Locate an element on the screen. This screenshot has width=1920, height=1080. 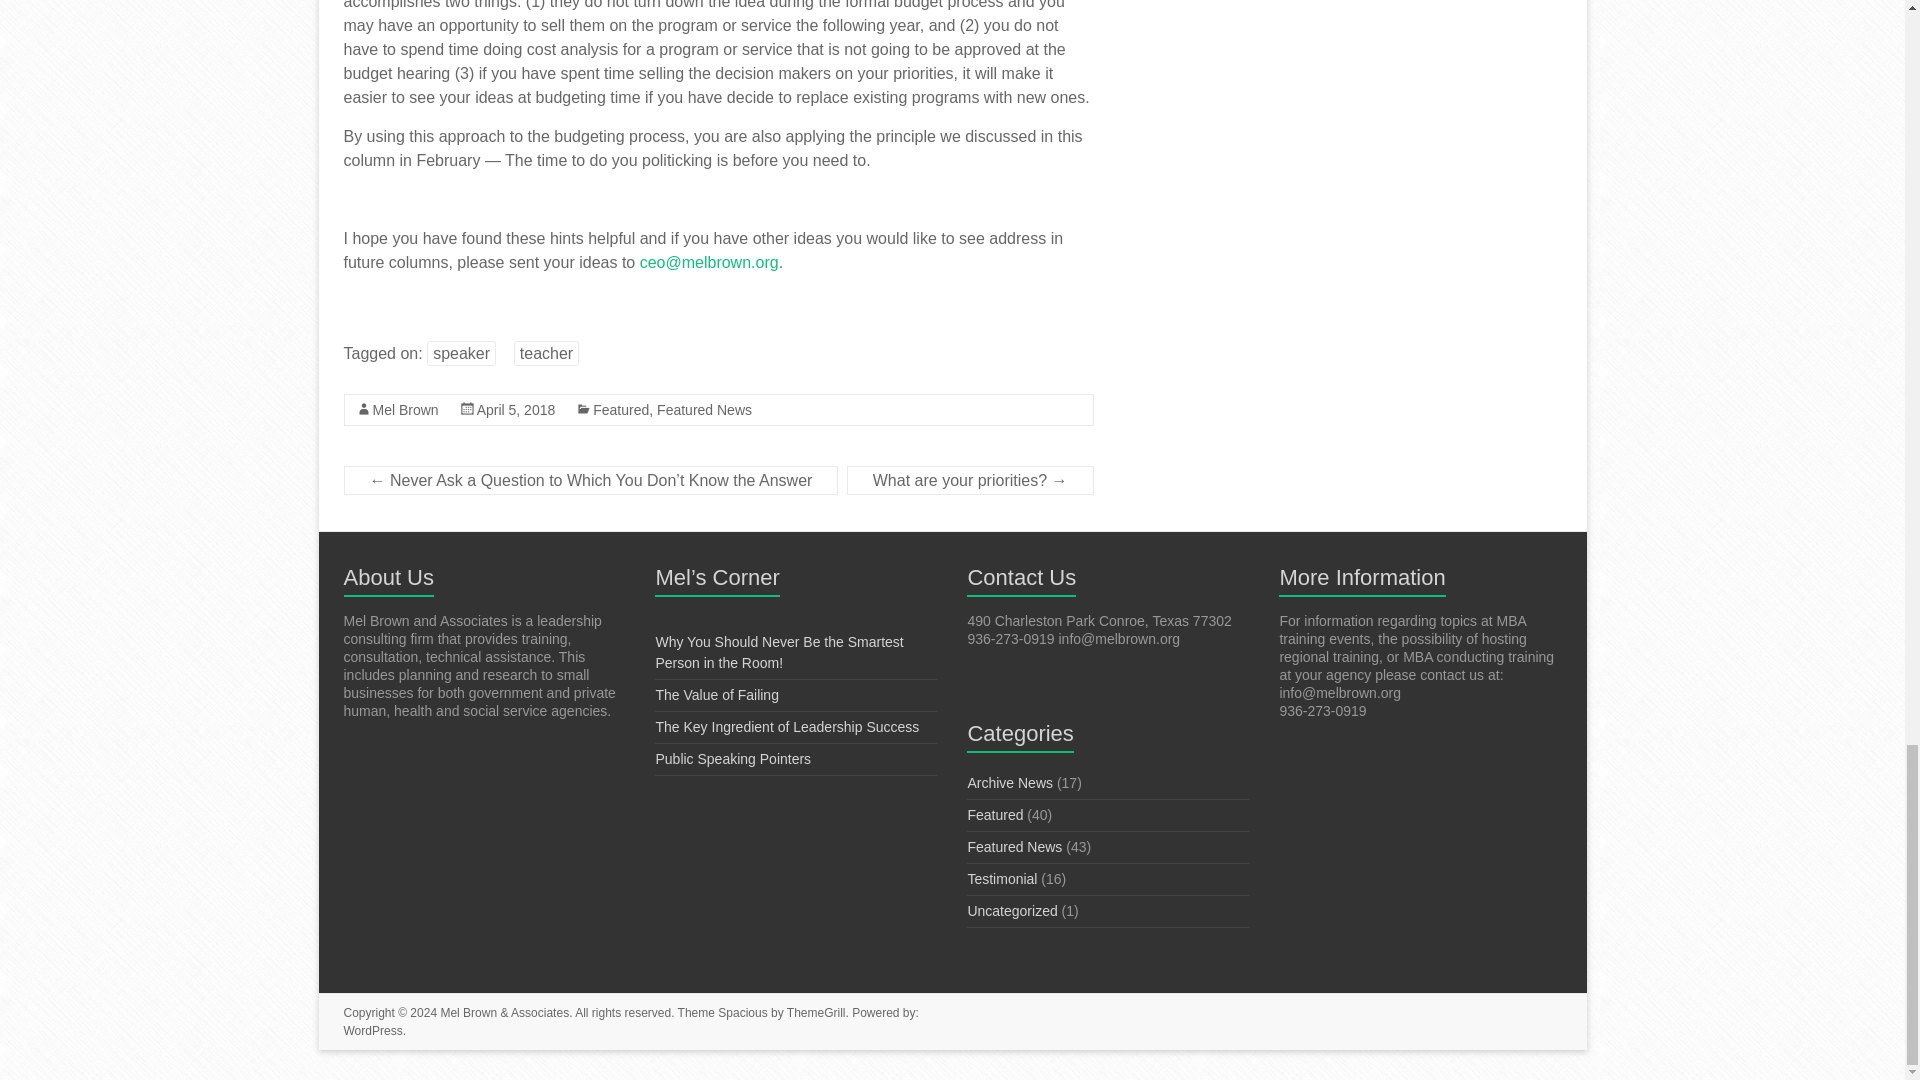
Featured is located at coordinates (620, 409).